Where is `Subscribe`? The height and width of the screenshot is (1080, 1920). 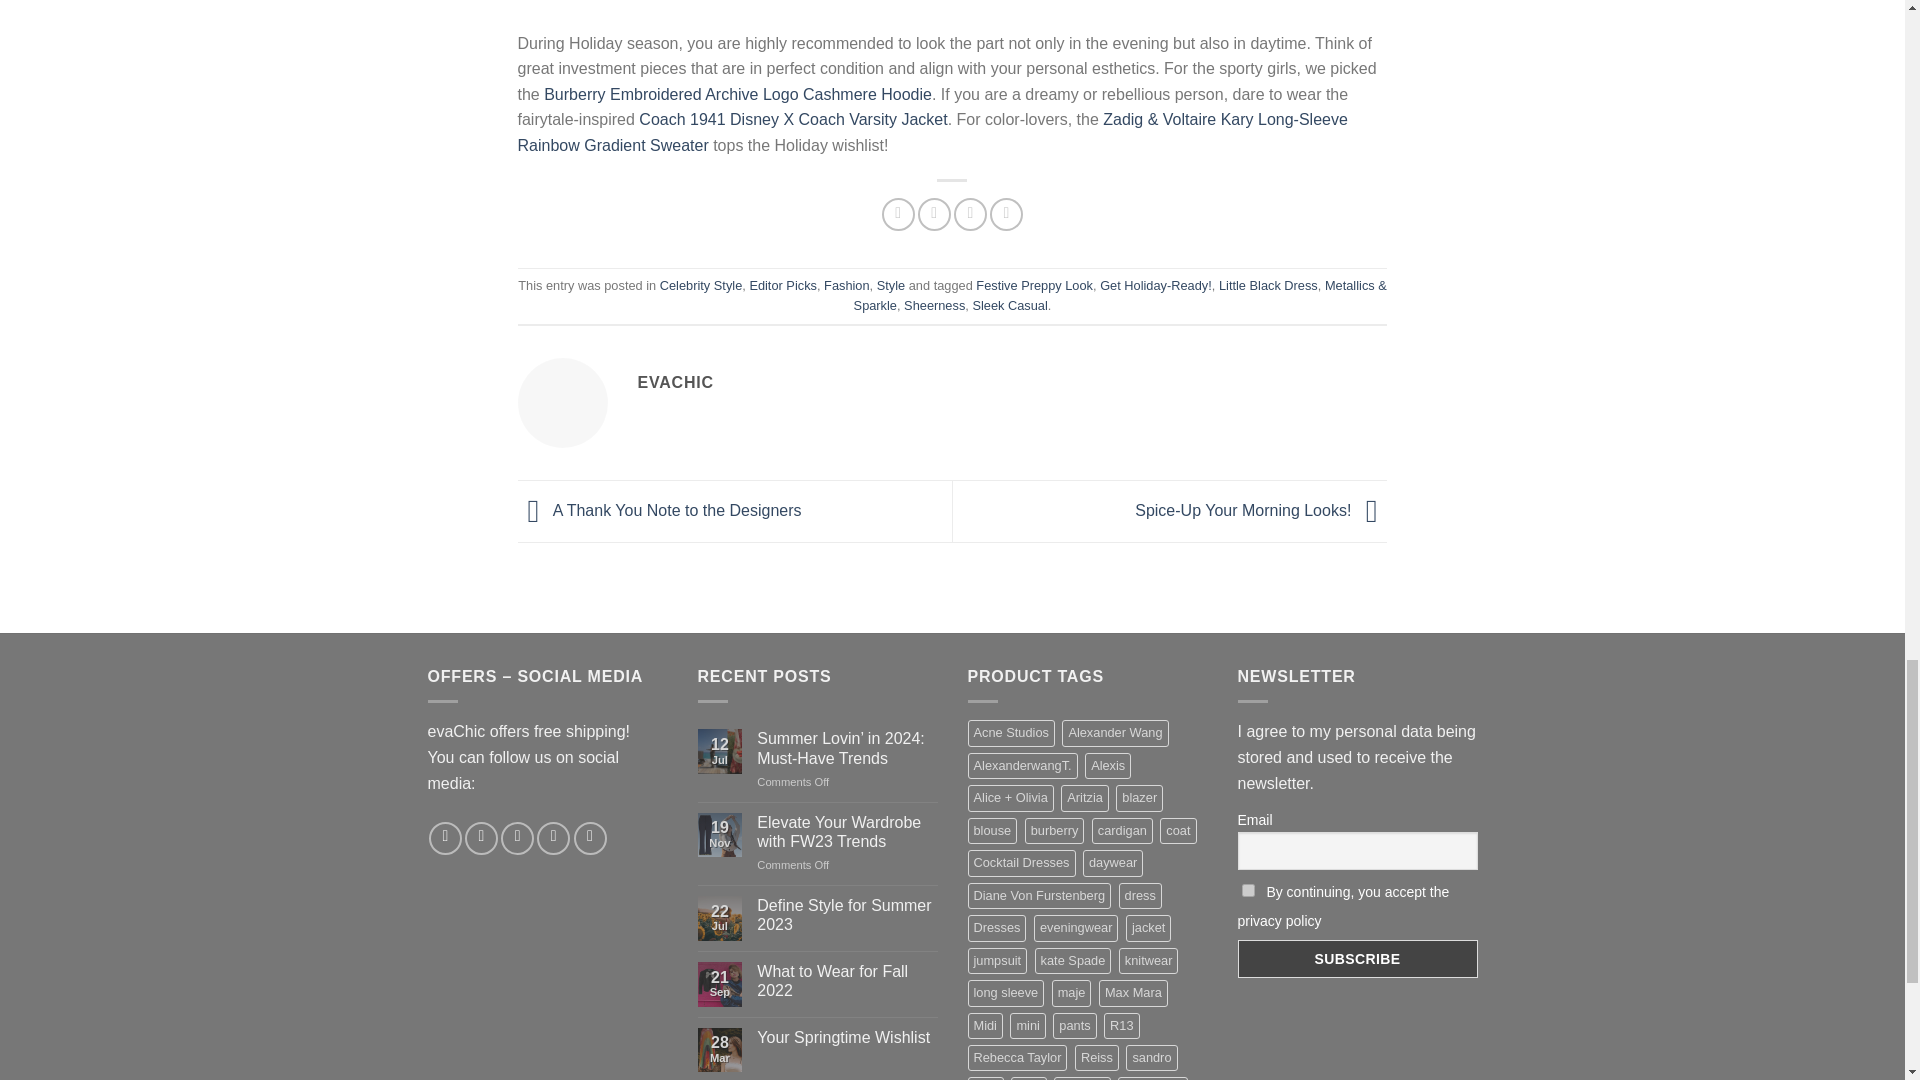
Subscribe is located at coordinates (1358, 958).